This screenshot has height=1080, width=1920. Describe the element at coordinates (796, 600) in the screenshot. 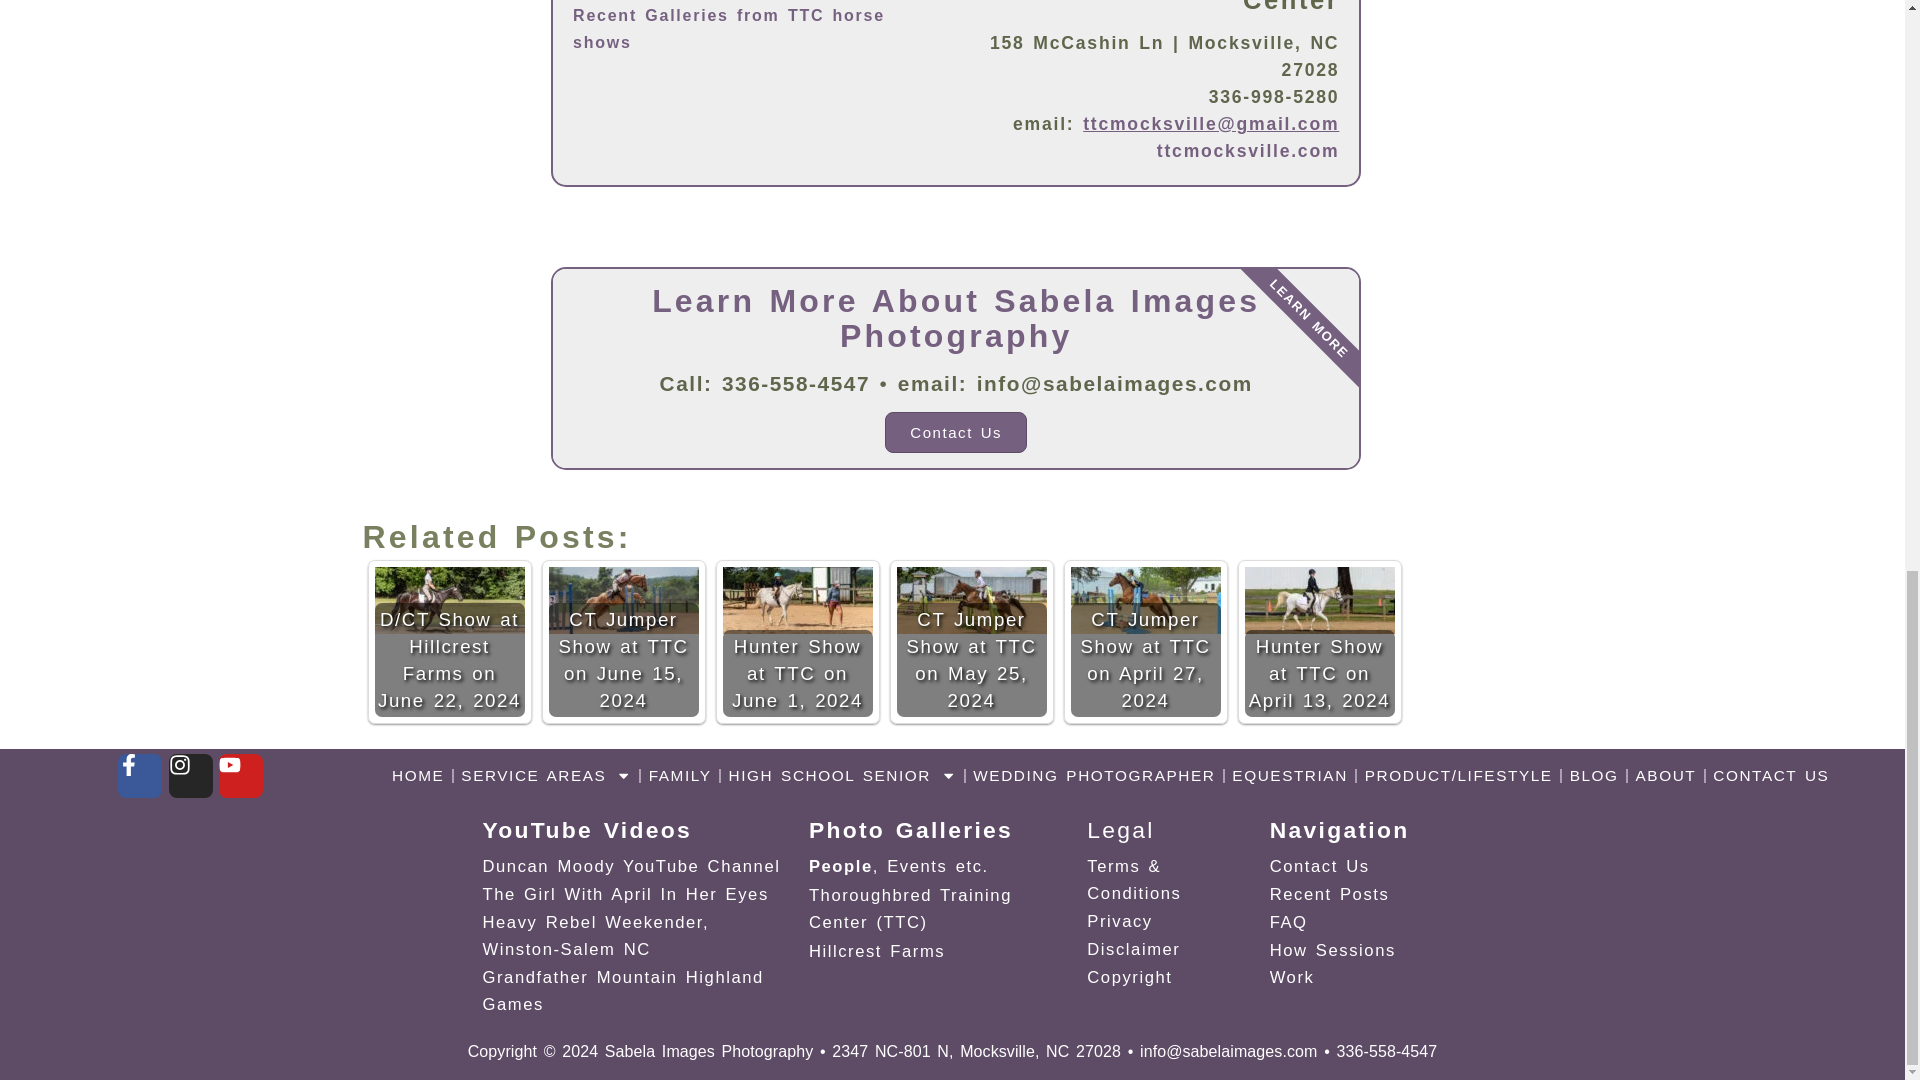

I see `Hunter Show at TTC on June 1, 2024` at that location.